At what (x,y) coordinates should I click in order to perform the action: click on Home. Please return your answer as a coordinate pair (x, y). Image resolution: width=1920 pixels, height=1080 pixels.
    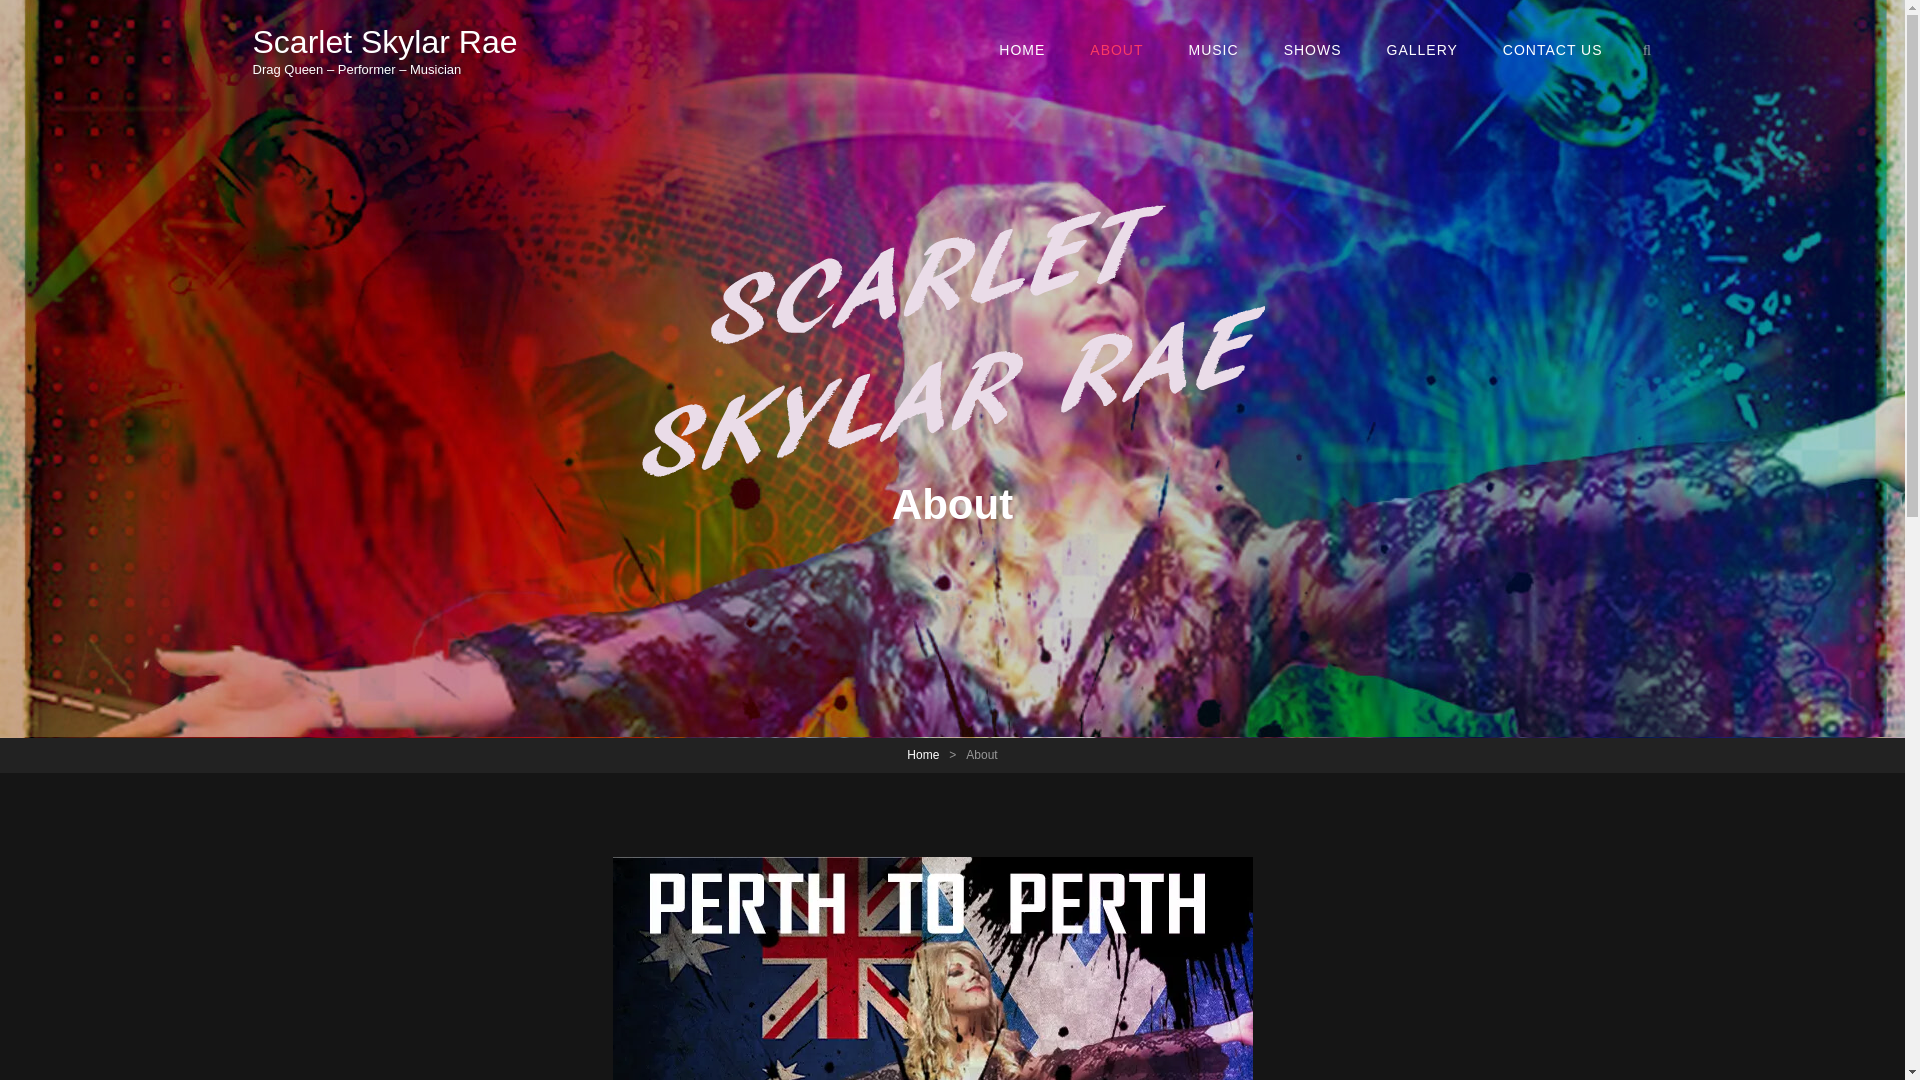
    Looking at the image, I should click on (922, 755).